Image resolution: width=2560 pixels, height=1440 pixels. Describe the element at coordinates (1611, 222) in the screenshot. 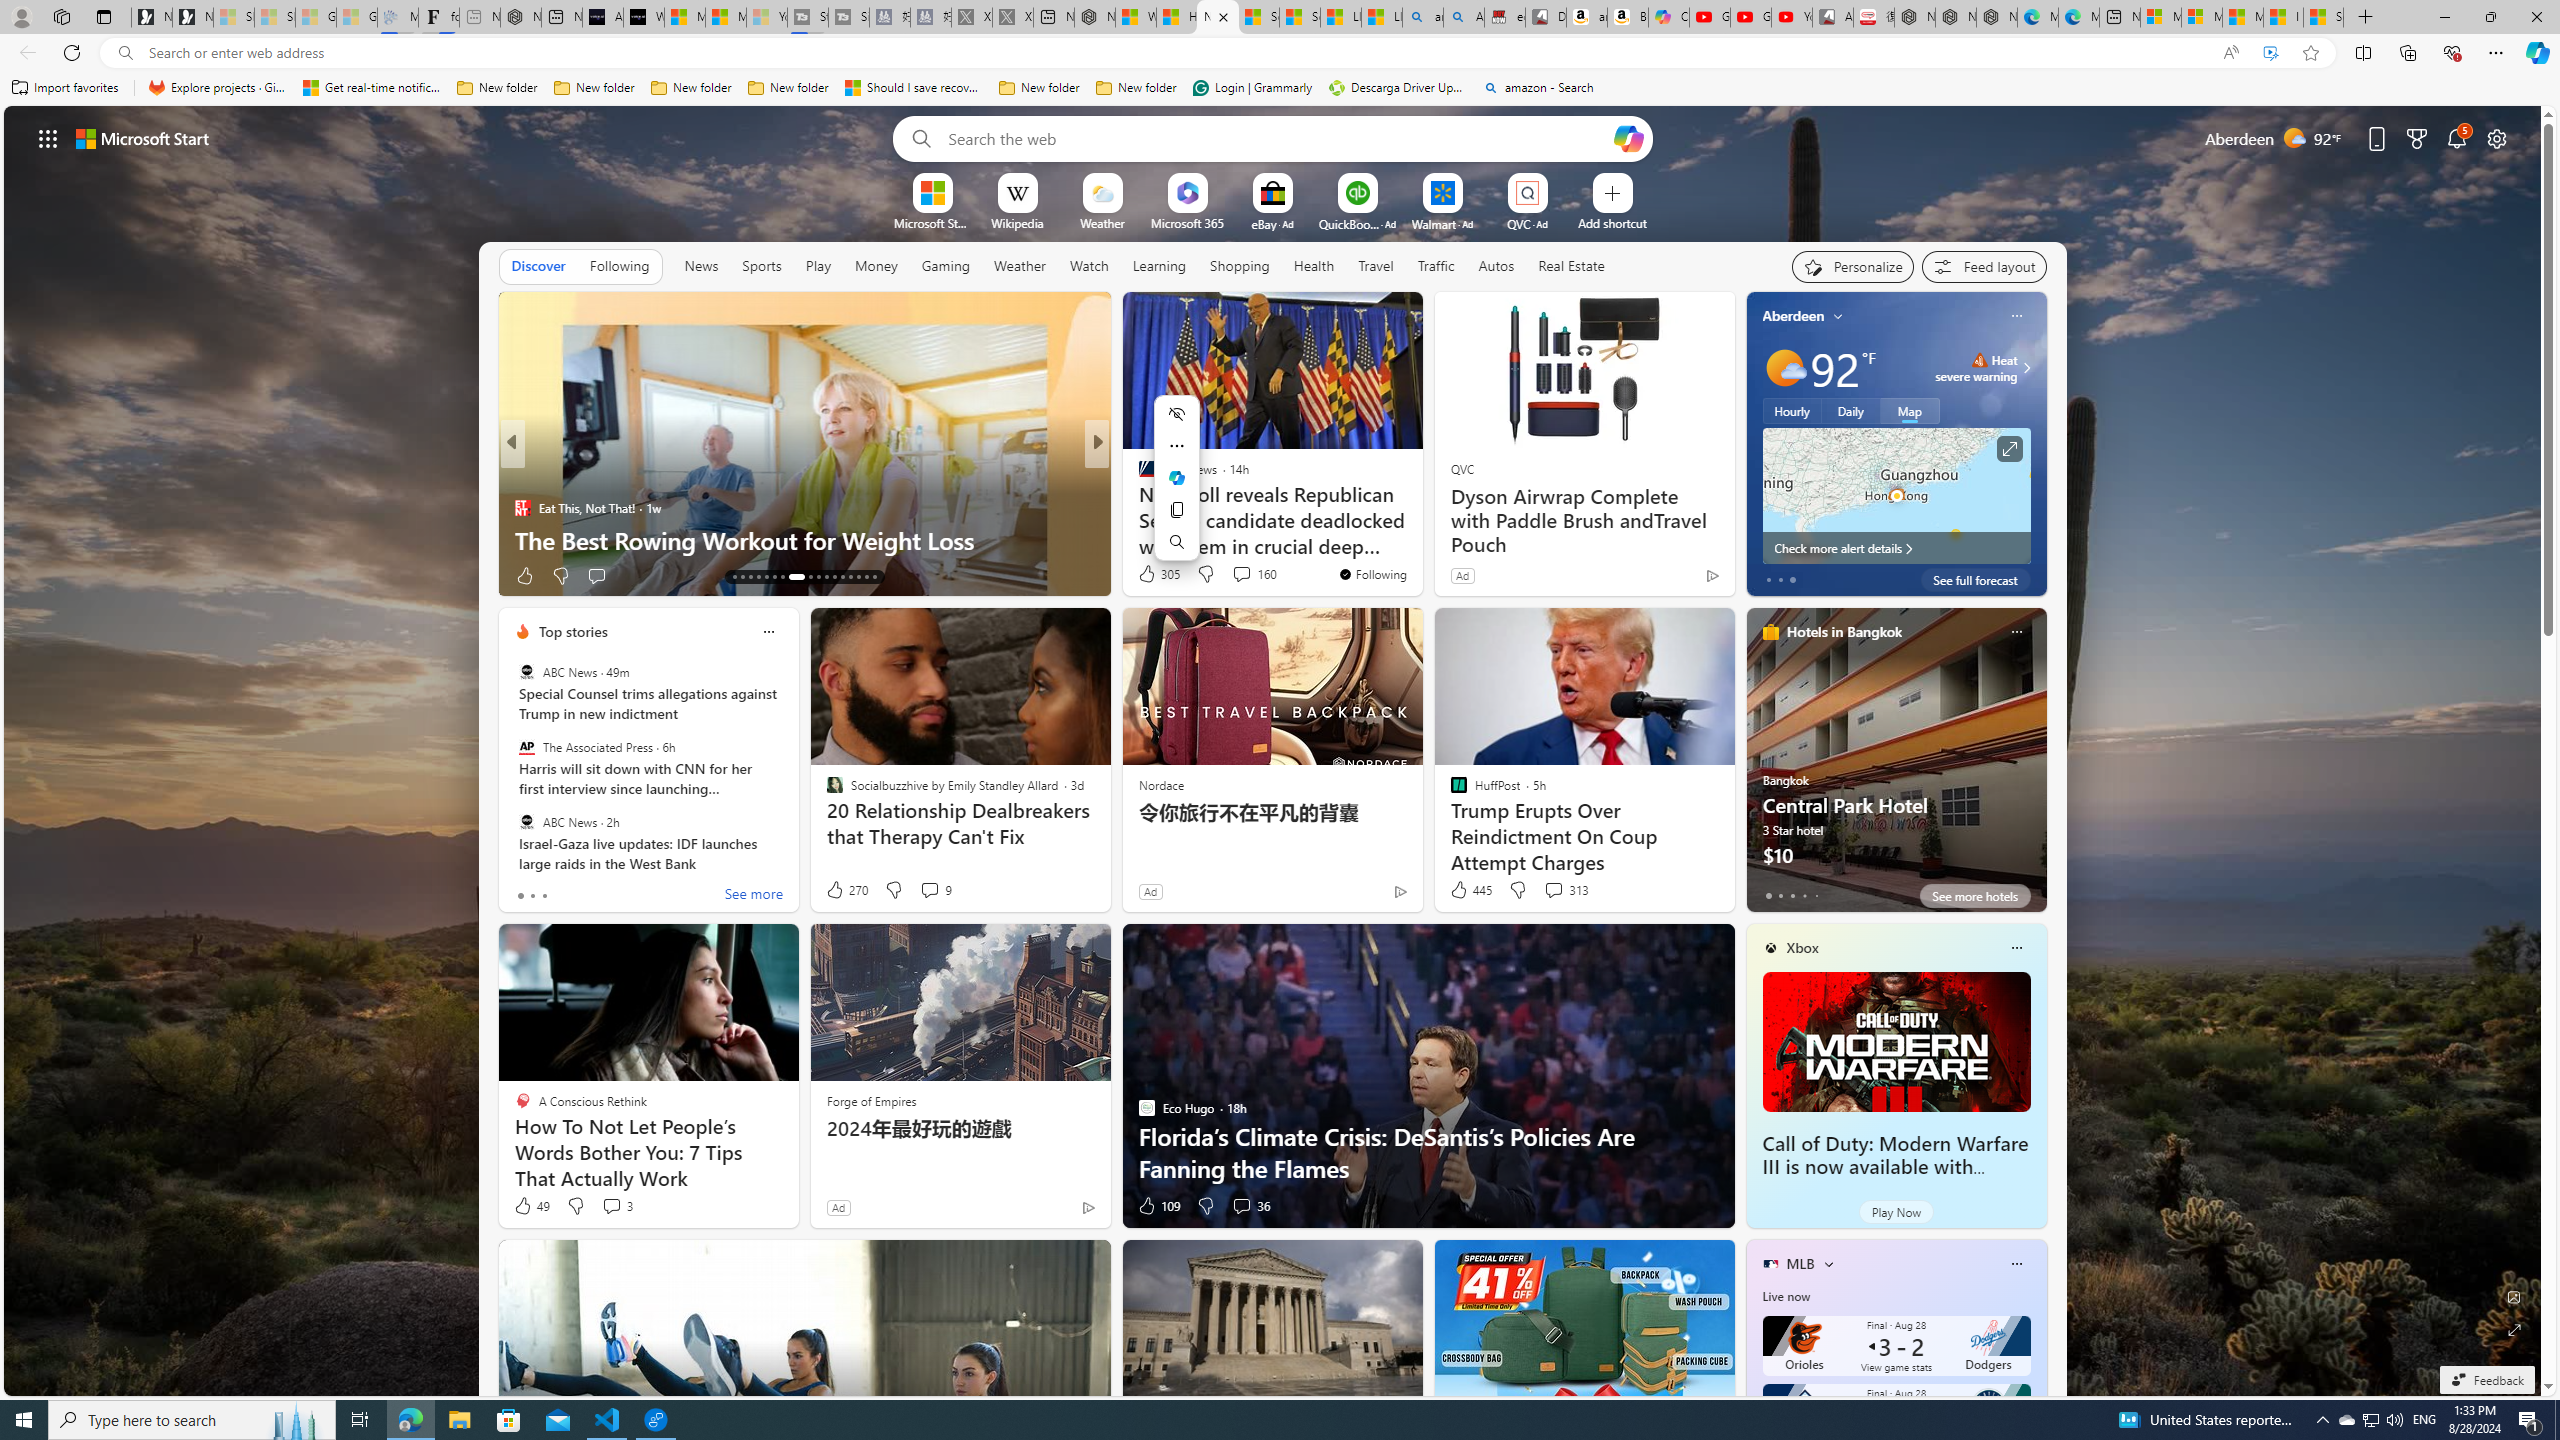

I see `Add a site` at that location.